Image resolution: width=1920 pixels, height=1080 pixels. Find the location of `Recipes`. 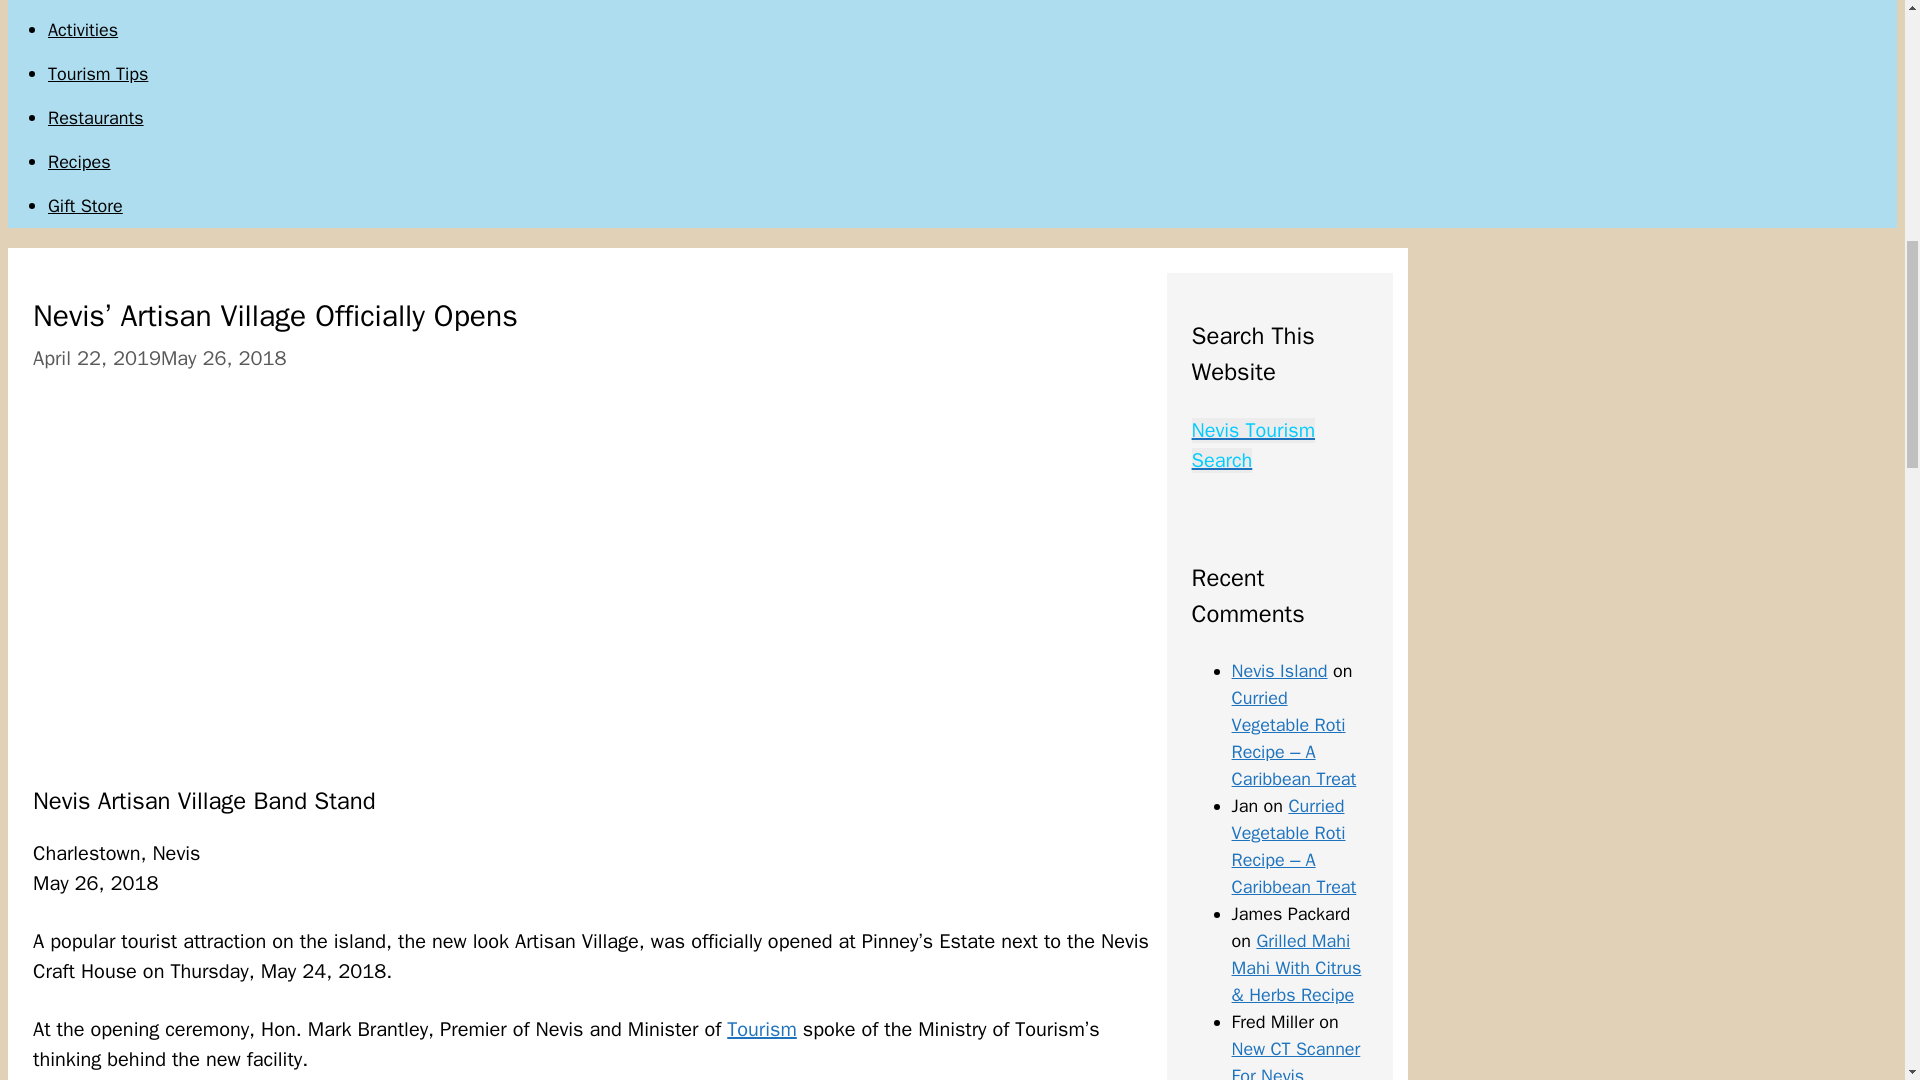

Recipes is located at coordinates (80, 162).